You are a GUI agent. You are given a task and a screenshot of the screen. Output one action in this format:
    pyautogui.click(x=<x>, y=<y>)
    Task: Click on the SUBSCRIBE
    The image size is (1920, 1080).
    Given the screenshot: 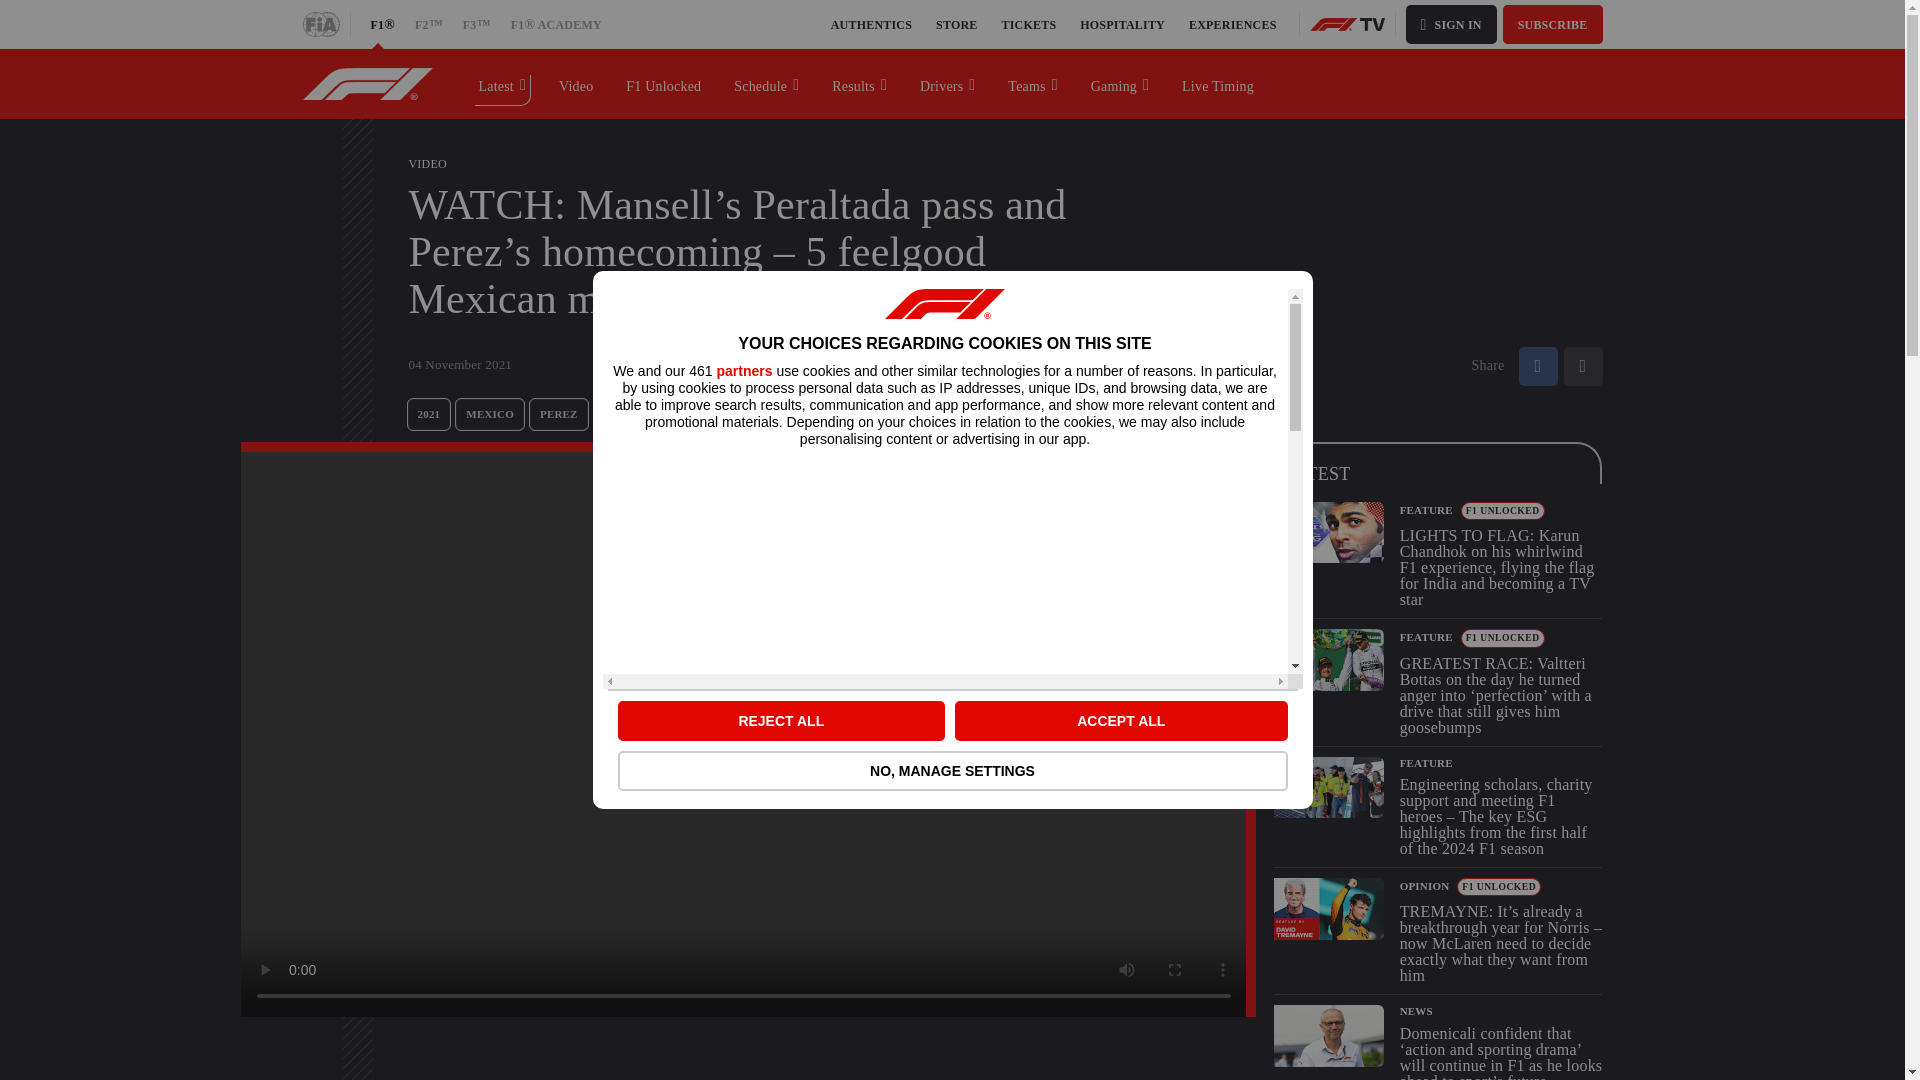 What is the action you would take?
    pyautogui.click(x=1553, y=24)
    